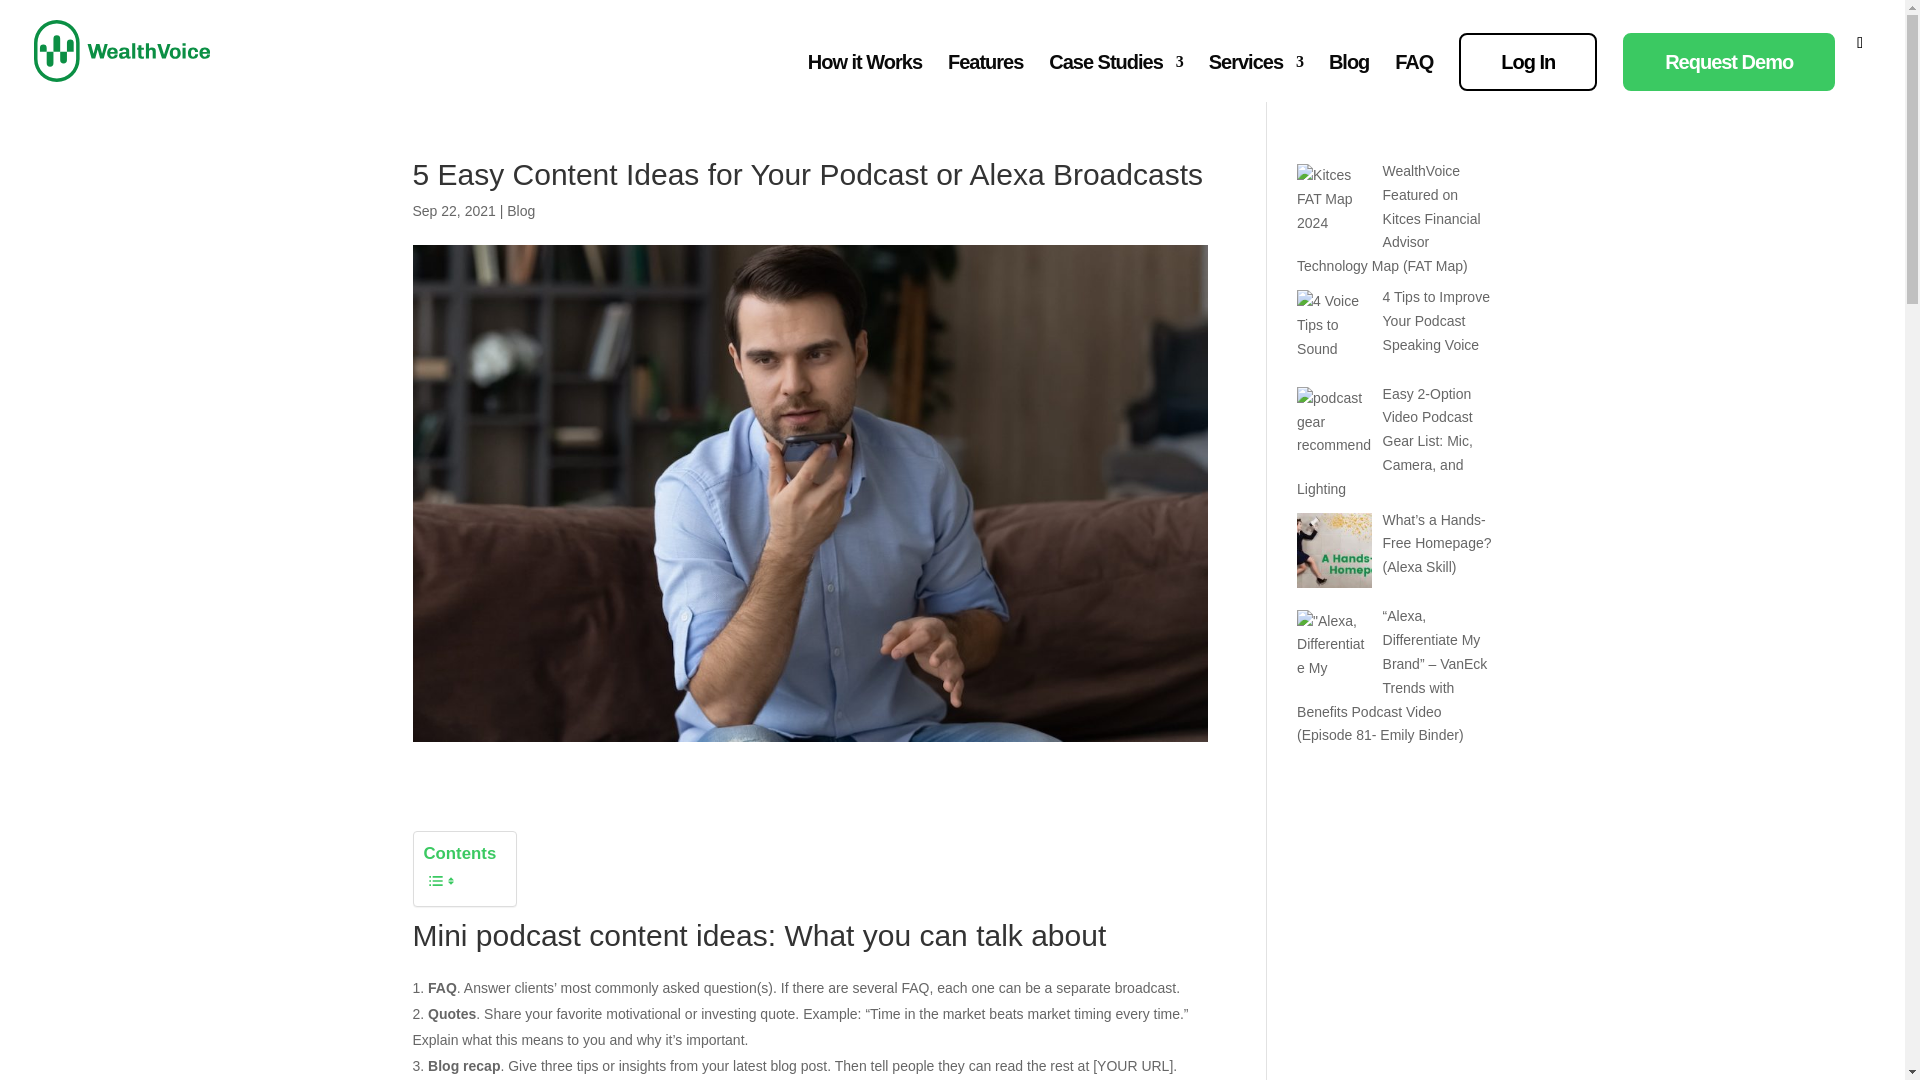 Image resolution: width=1920 pixels, height=1080 pixels. What do you see at coordinates (1256, 78) in the screenshot?
I see `Services` at bounding box center [1256, 78].